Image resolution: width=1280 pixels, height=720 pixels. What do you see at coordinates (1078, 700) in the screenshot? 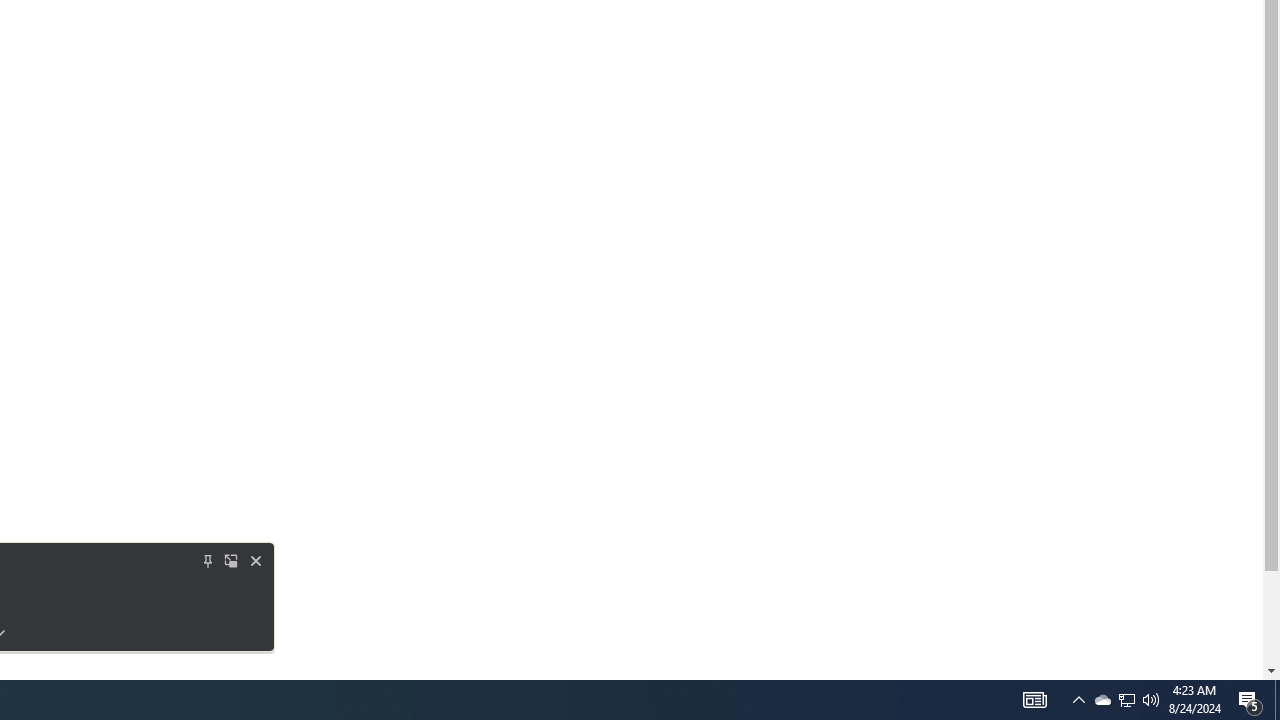
I see `Notification Chevron` at bounding box center [1078, 700].